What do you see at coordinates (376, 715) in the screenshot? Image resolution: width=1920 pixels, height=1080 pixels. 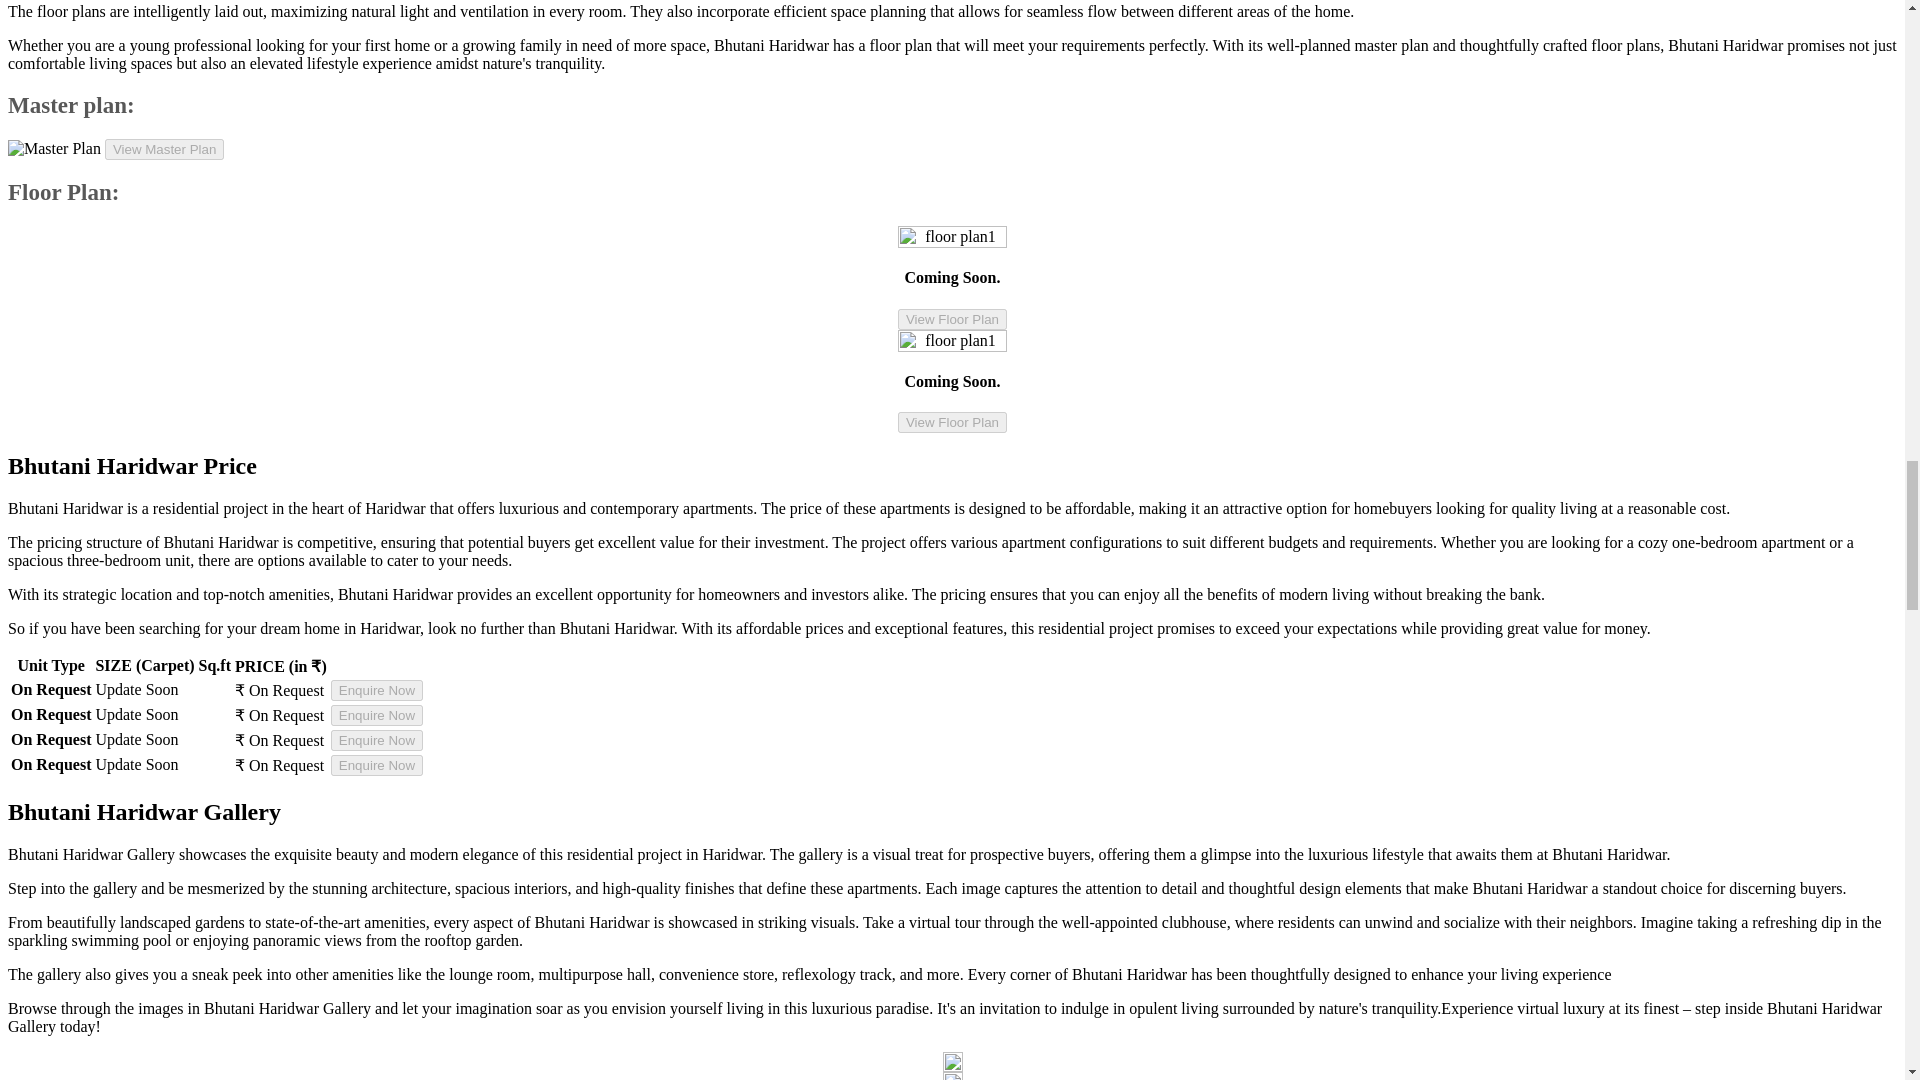 I see `Enquire Now` at bounding box center [376, 715].